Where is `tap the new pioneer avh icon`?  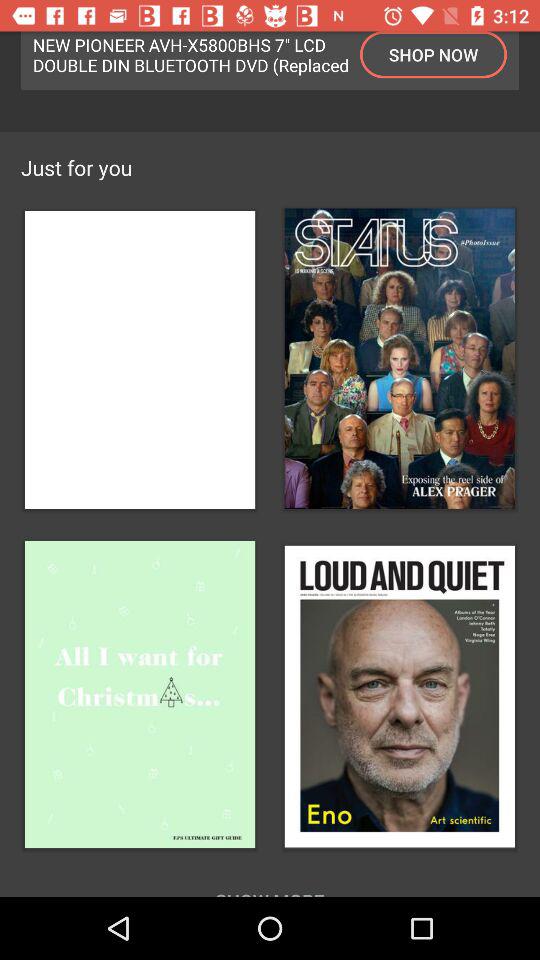
tap the new pioneer avh icon is located at coordinates (191, 54).